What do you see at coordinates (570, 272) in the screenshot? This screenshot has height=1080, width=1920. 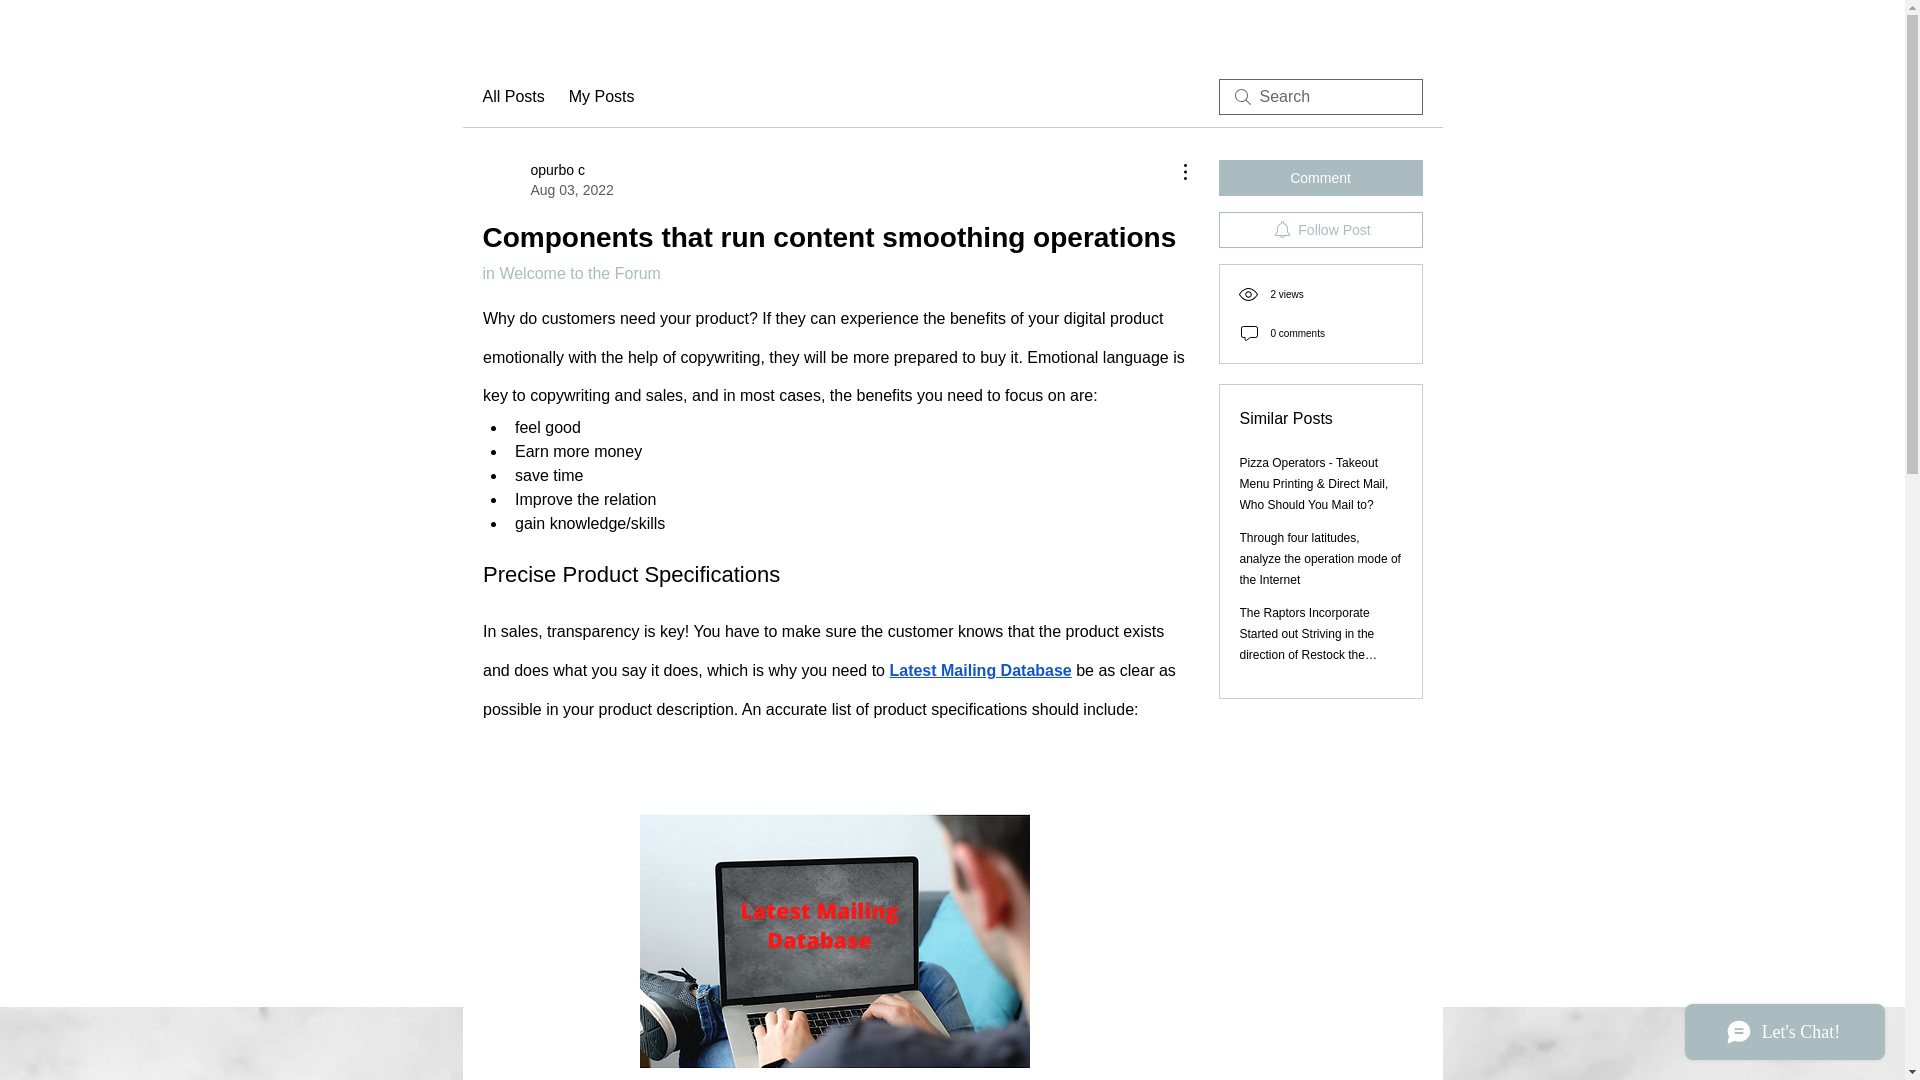 I see `Comment` at bounding box center [570, 272].